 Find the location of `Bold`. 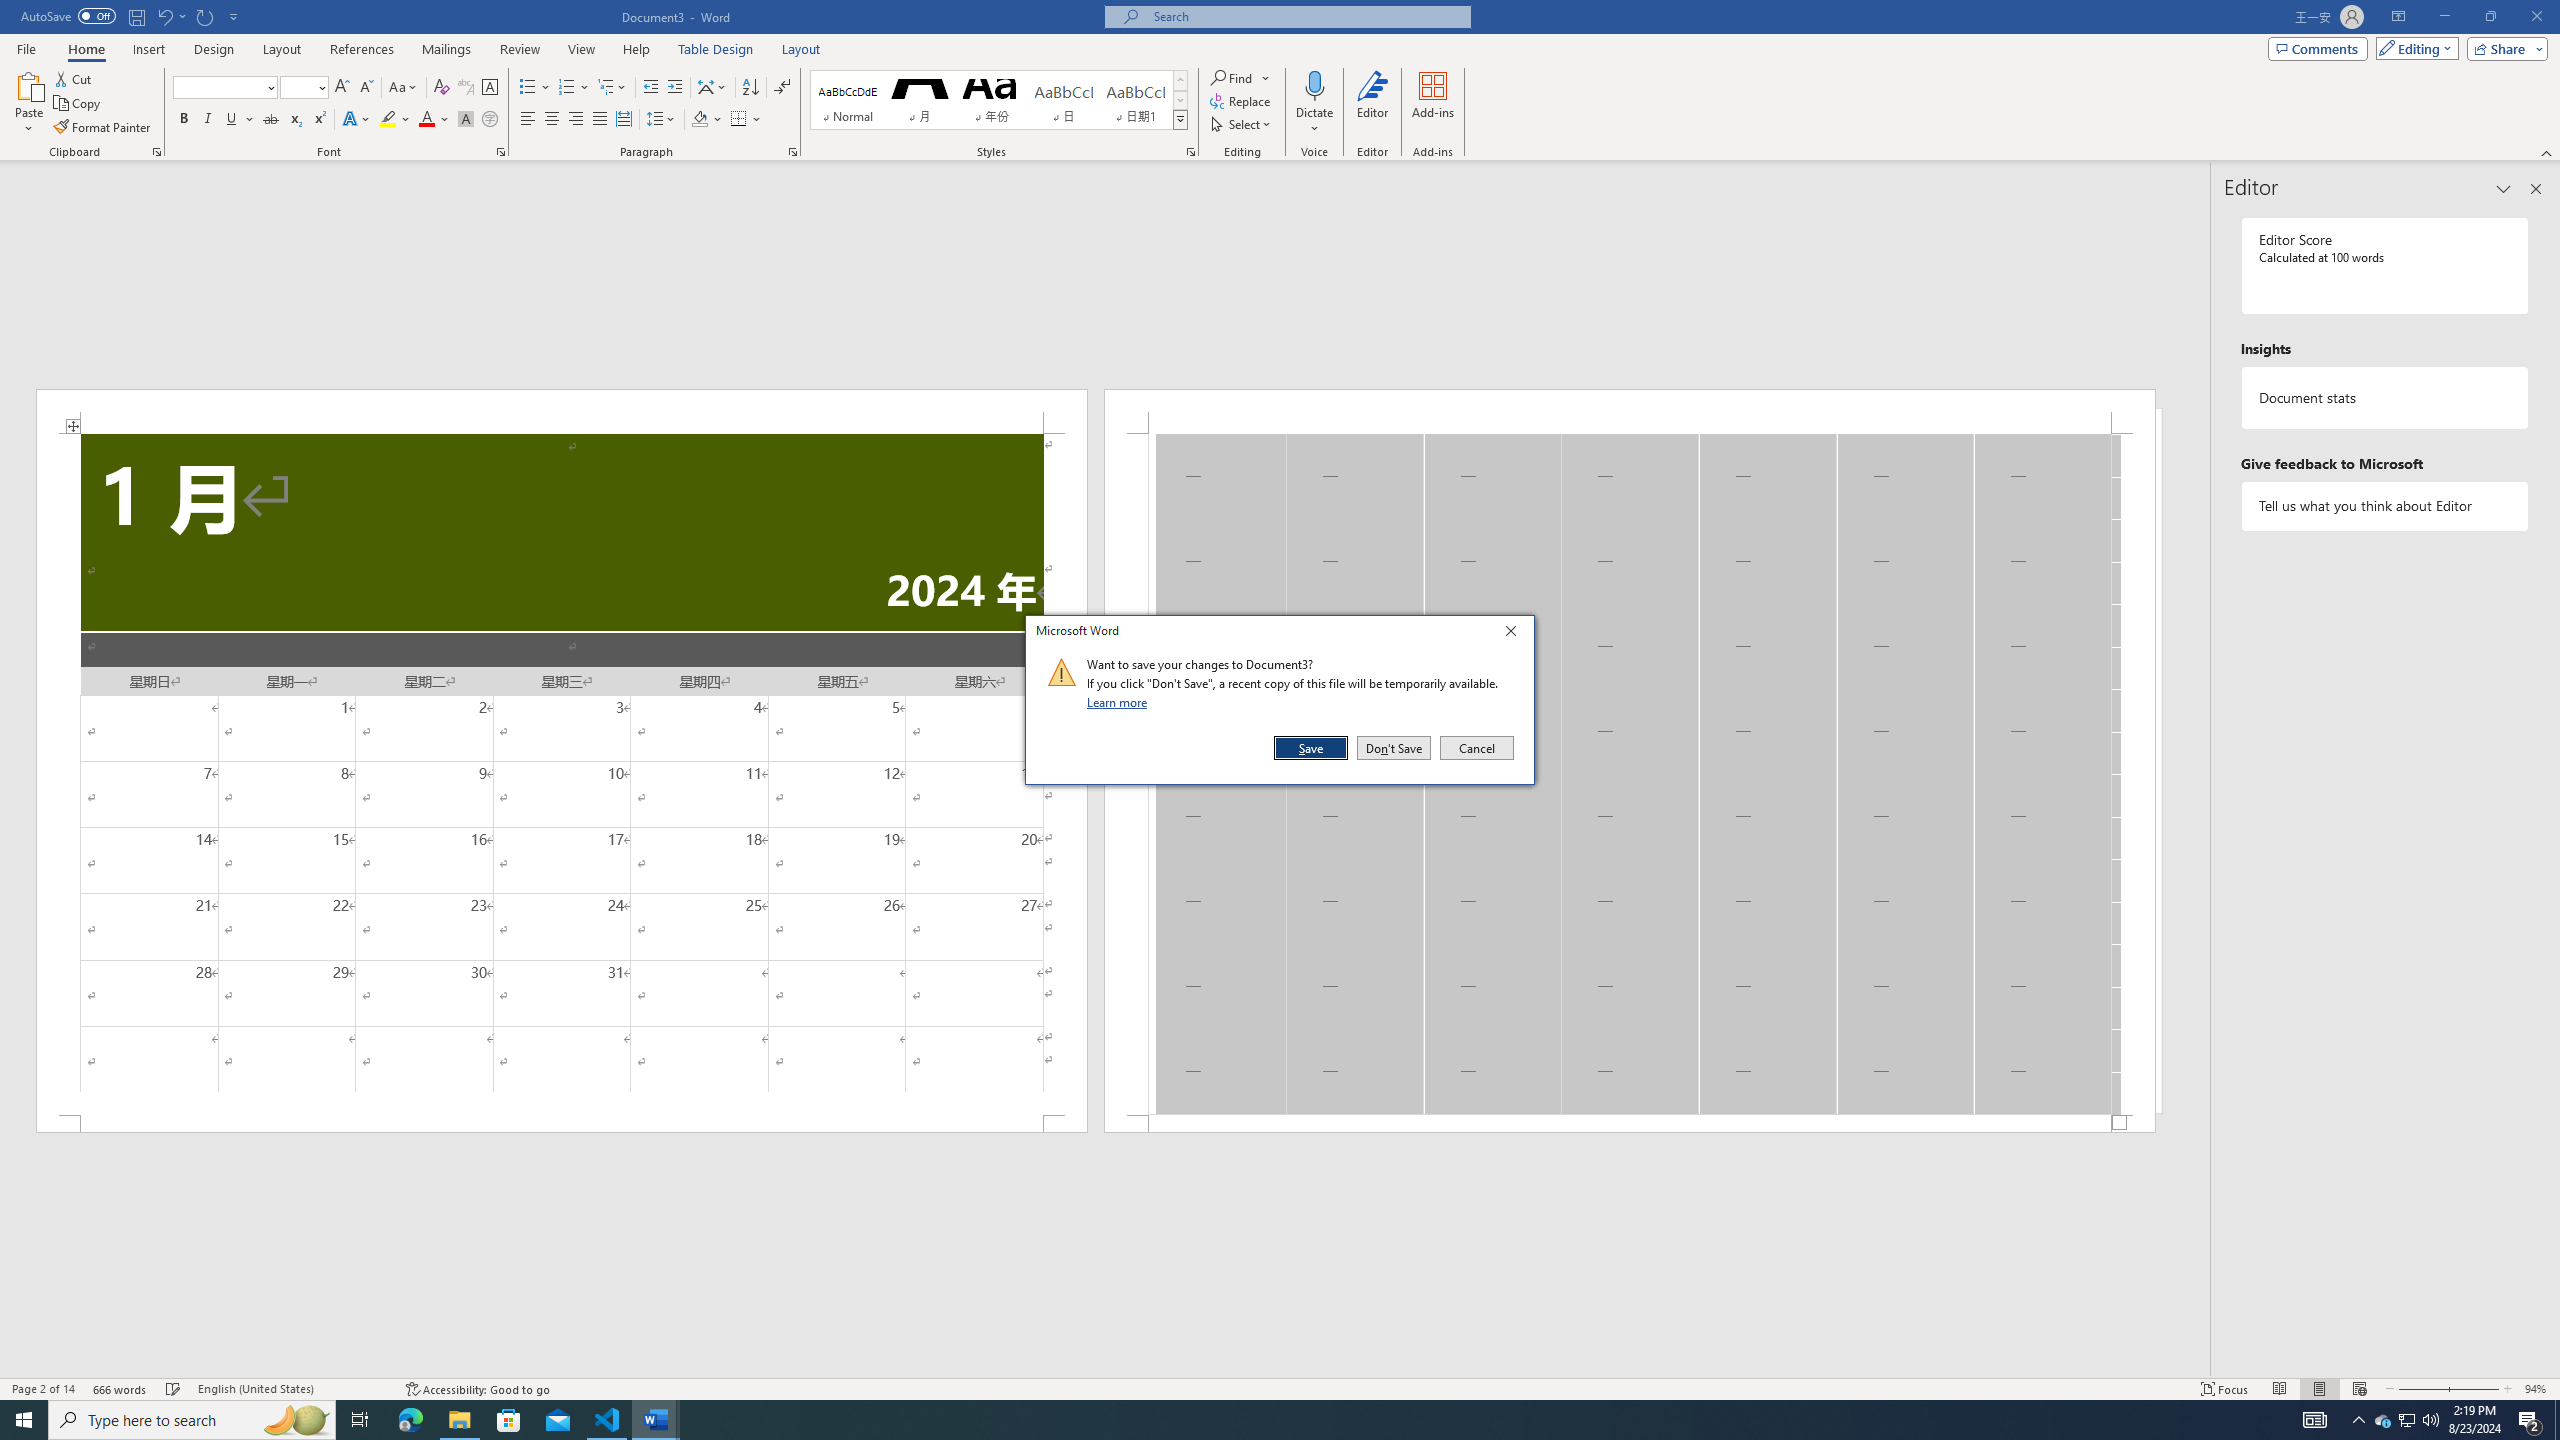

Bold is located at coordinates (184, 120).